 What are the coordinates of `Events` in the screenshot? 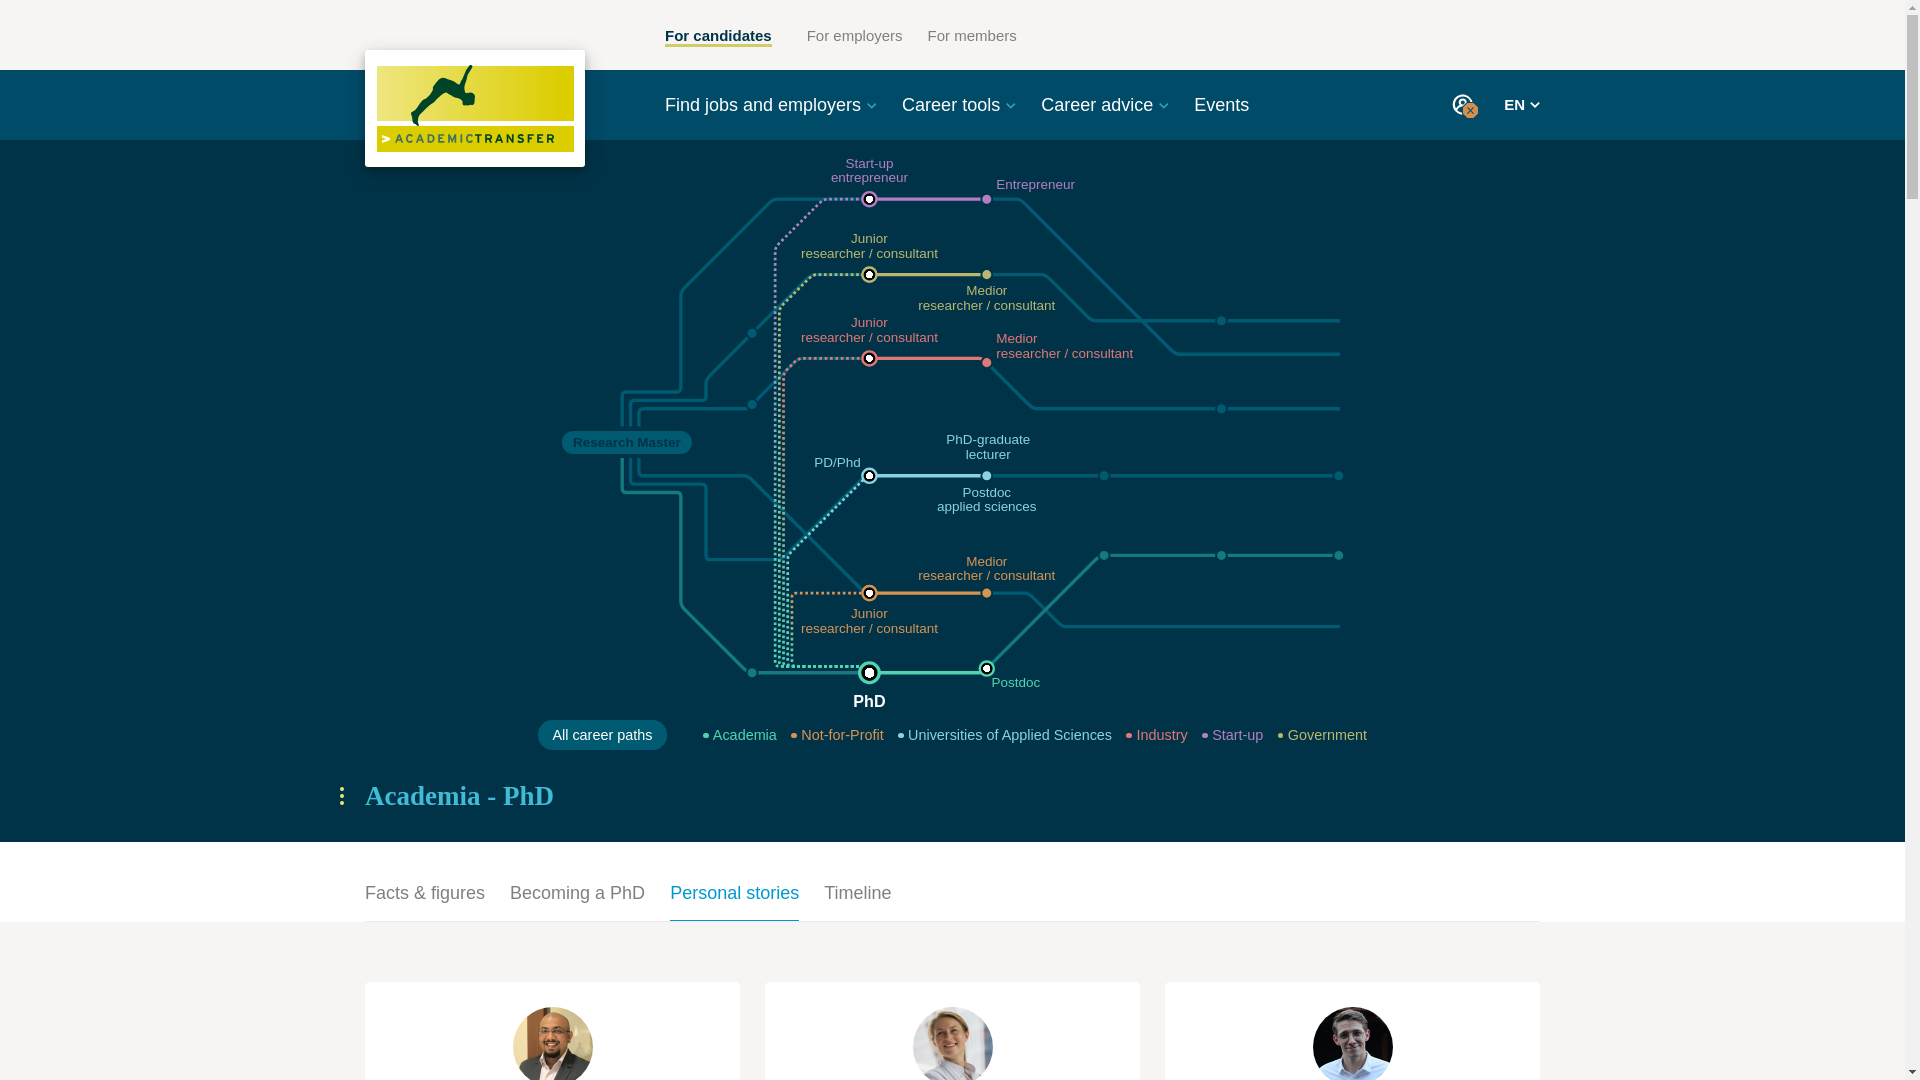 It's located at (1222, 104).